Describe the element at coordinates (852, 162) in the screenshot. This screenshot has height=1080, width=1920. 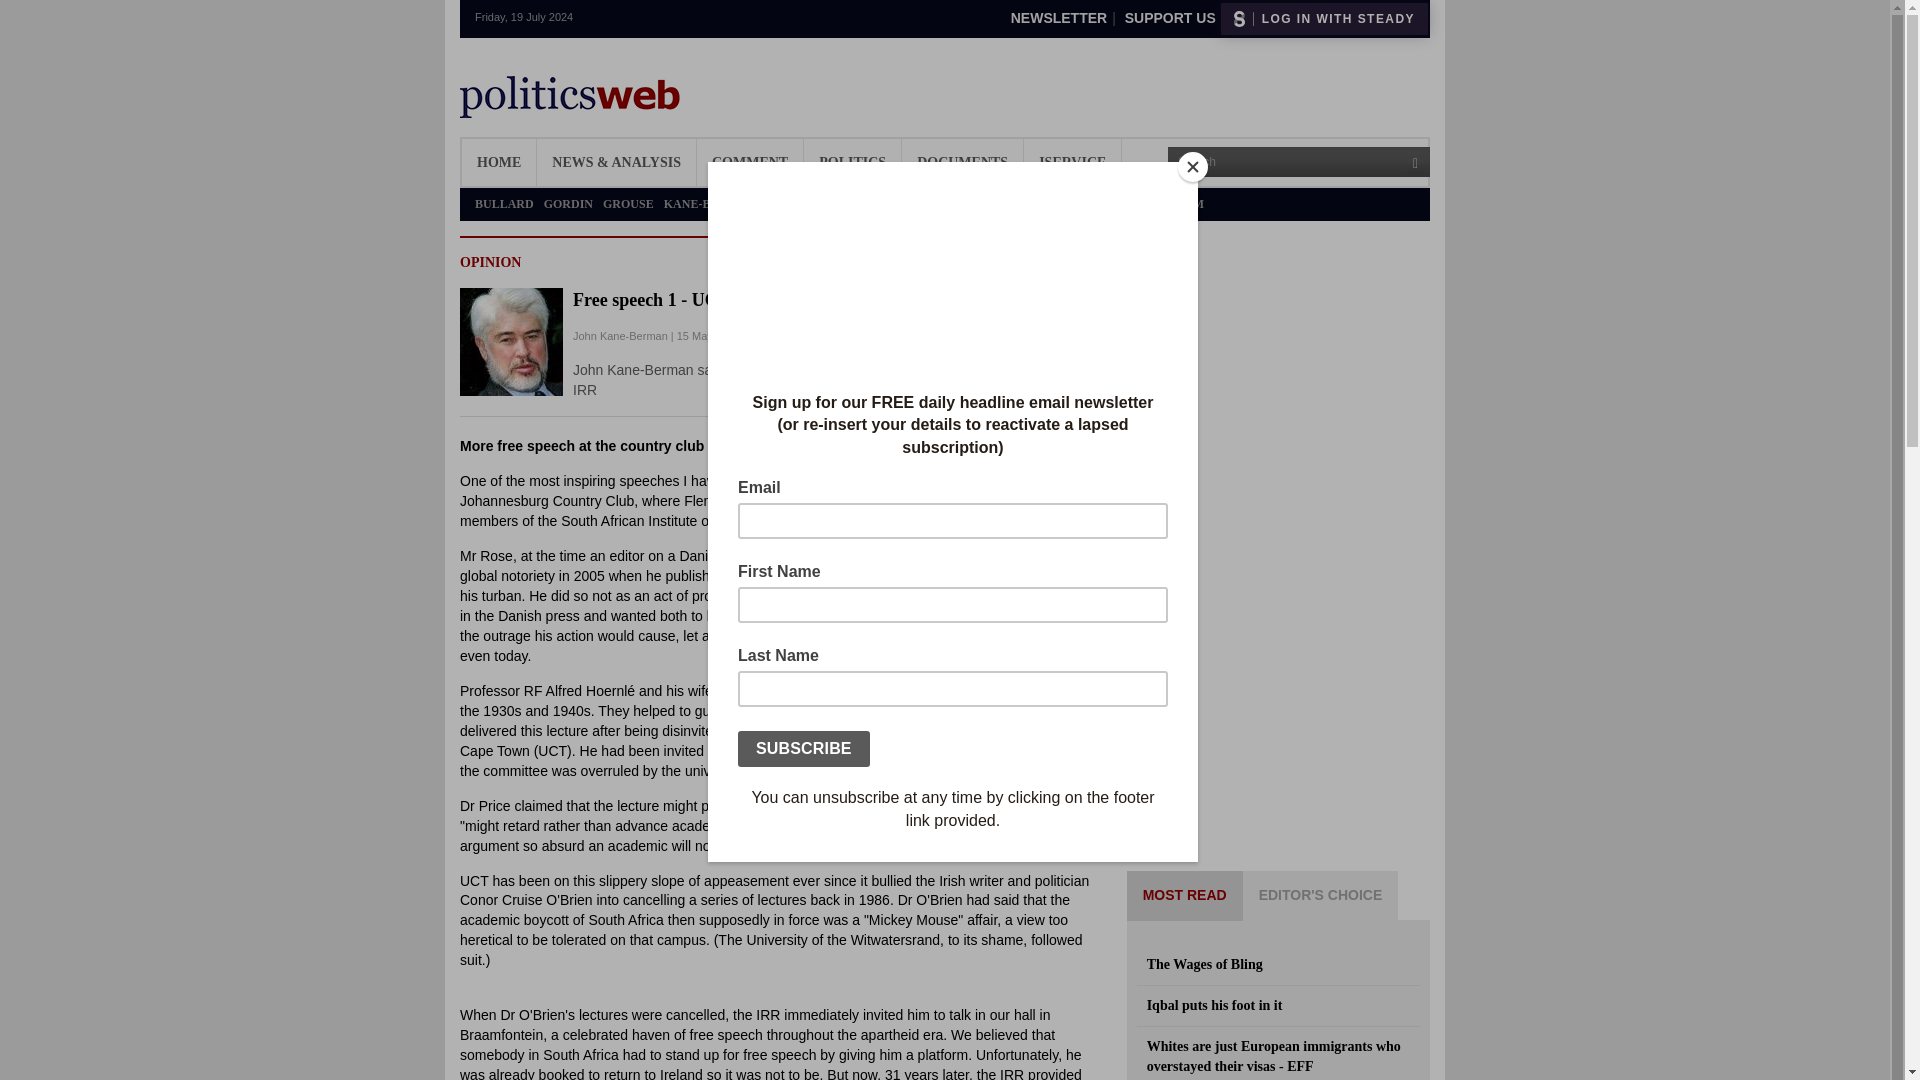
I see `POLITICS` at that location.